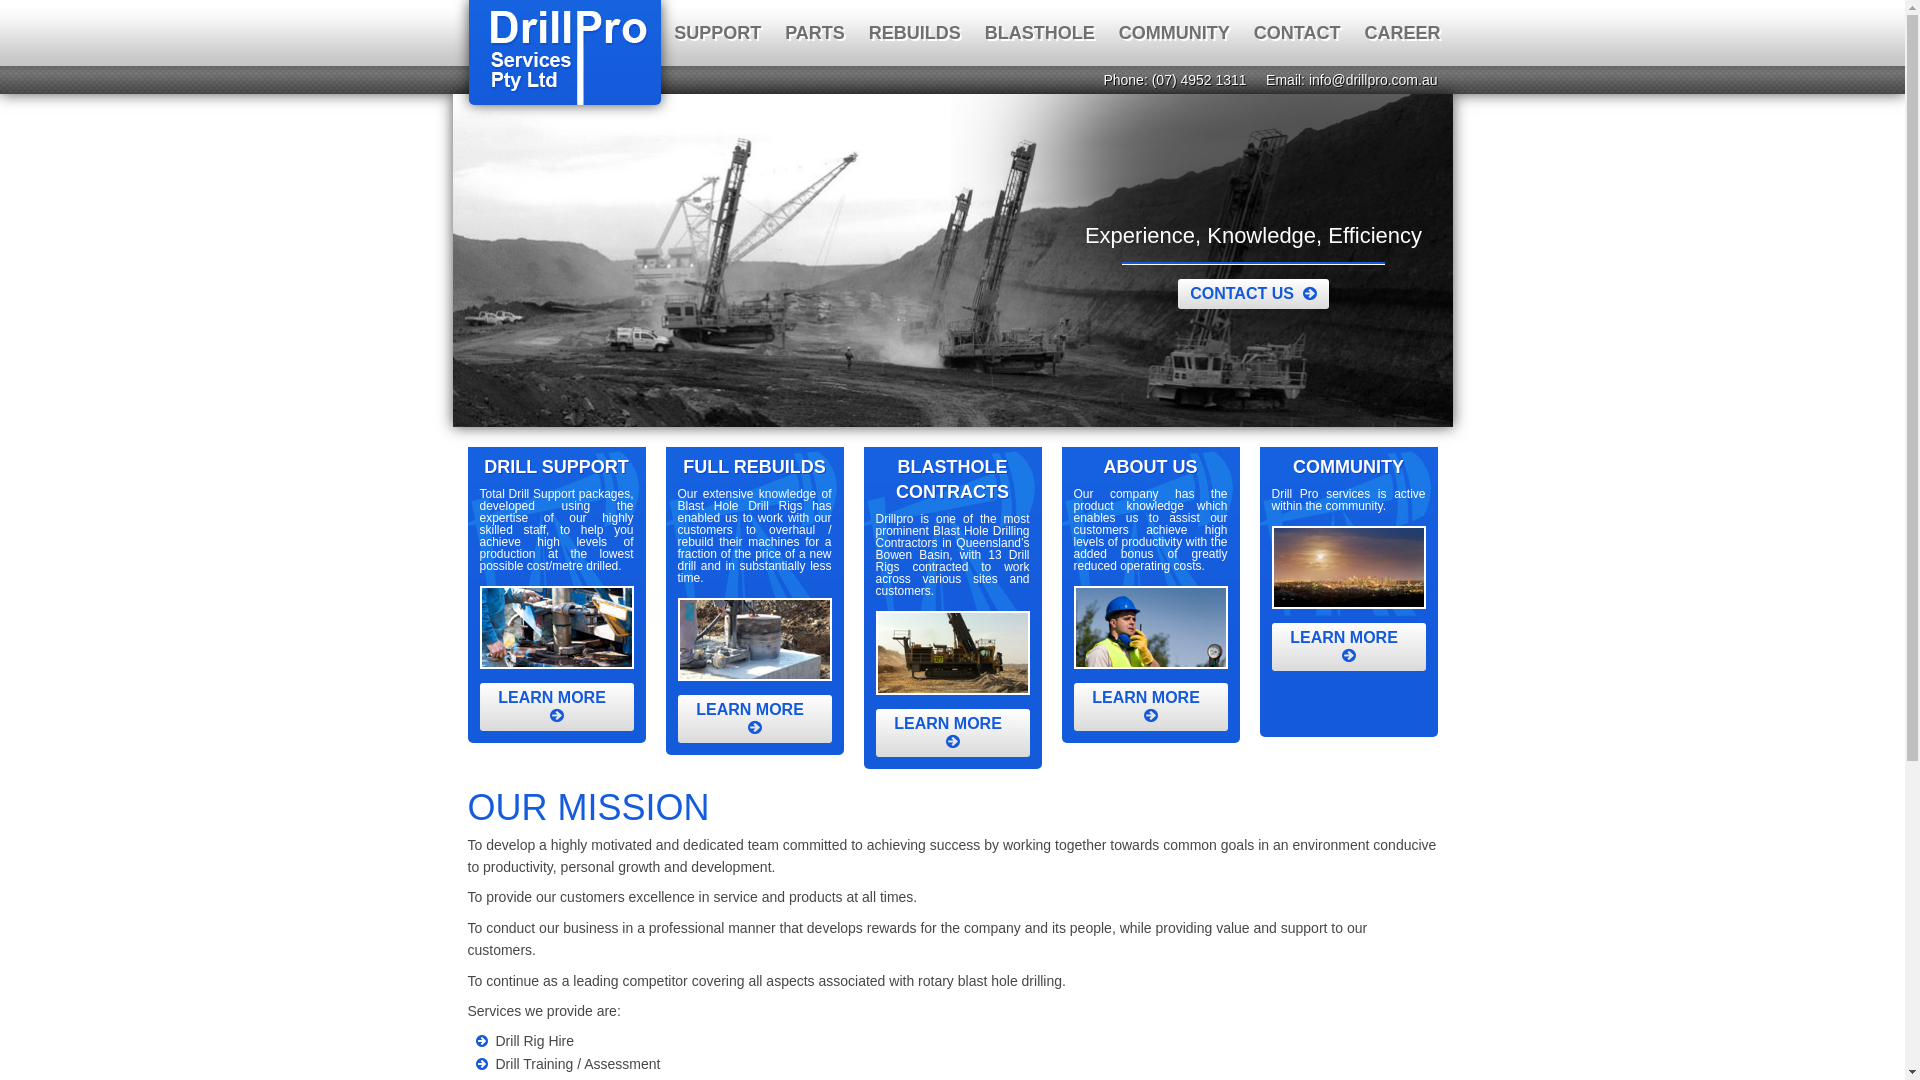  I want to click on info@drillpro.com.au, so click(1374, 80).